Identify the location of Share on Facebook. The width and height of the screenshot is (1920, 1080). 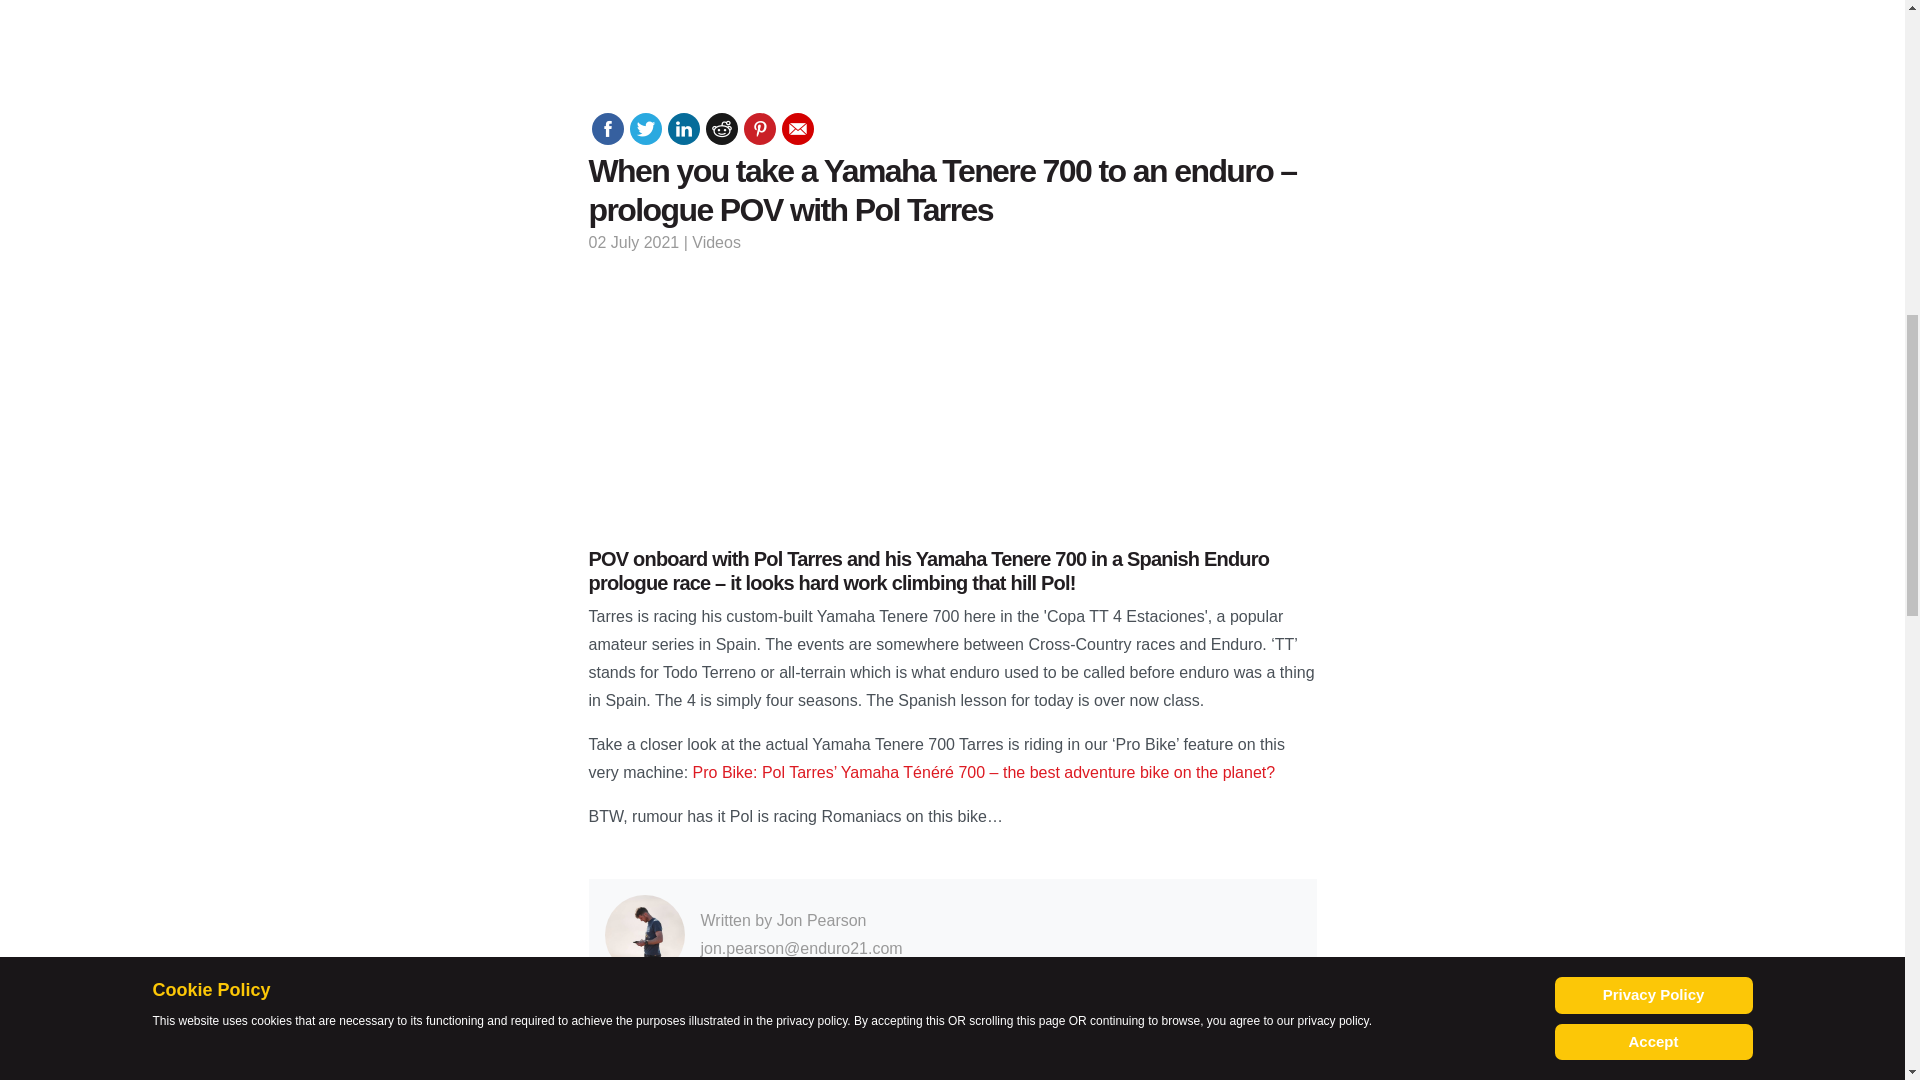
(608, 128).